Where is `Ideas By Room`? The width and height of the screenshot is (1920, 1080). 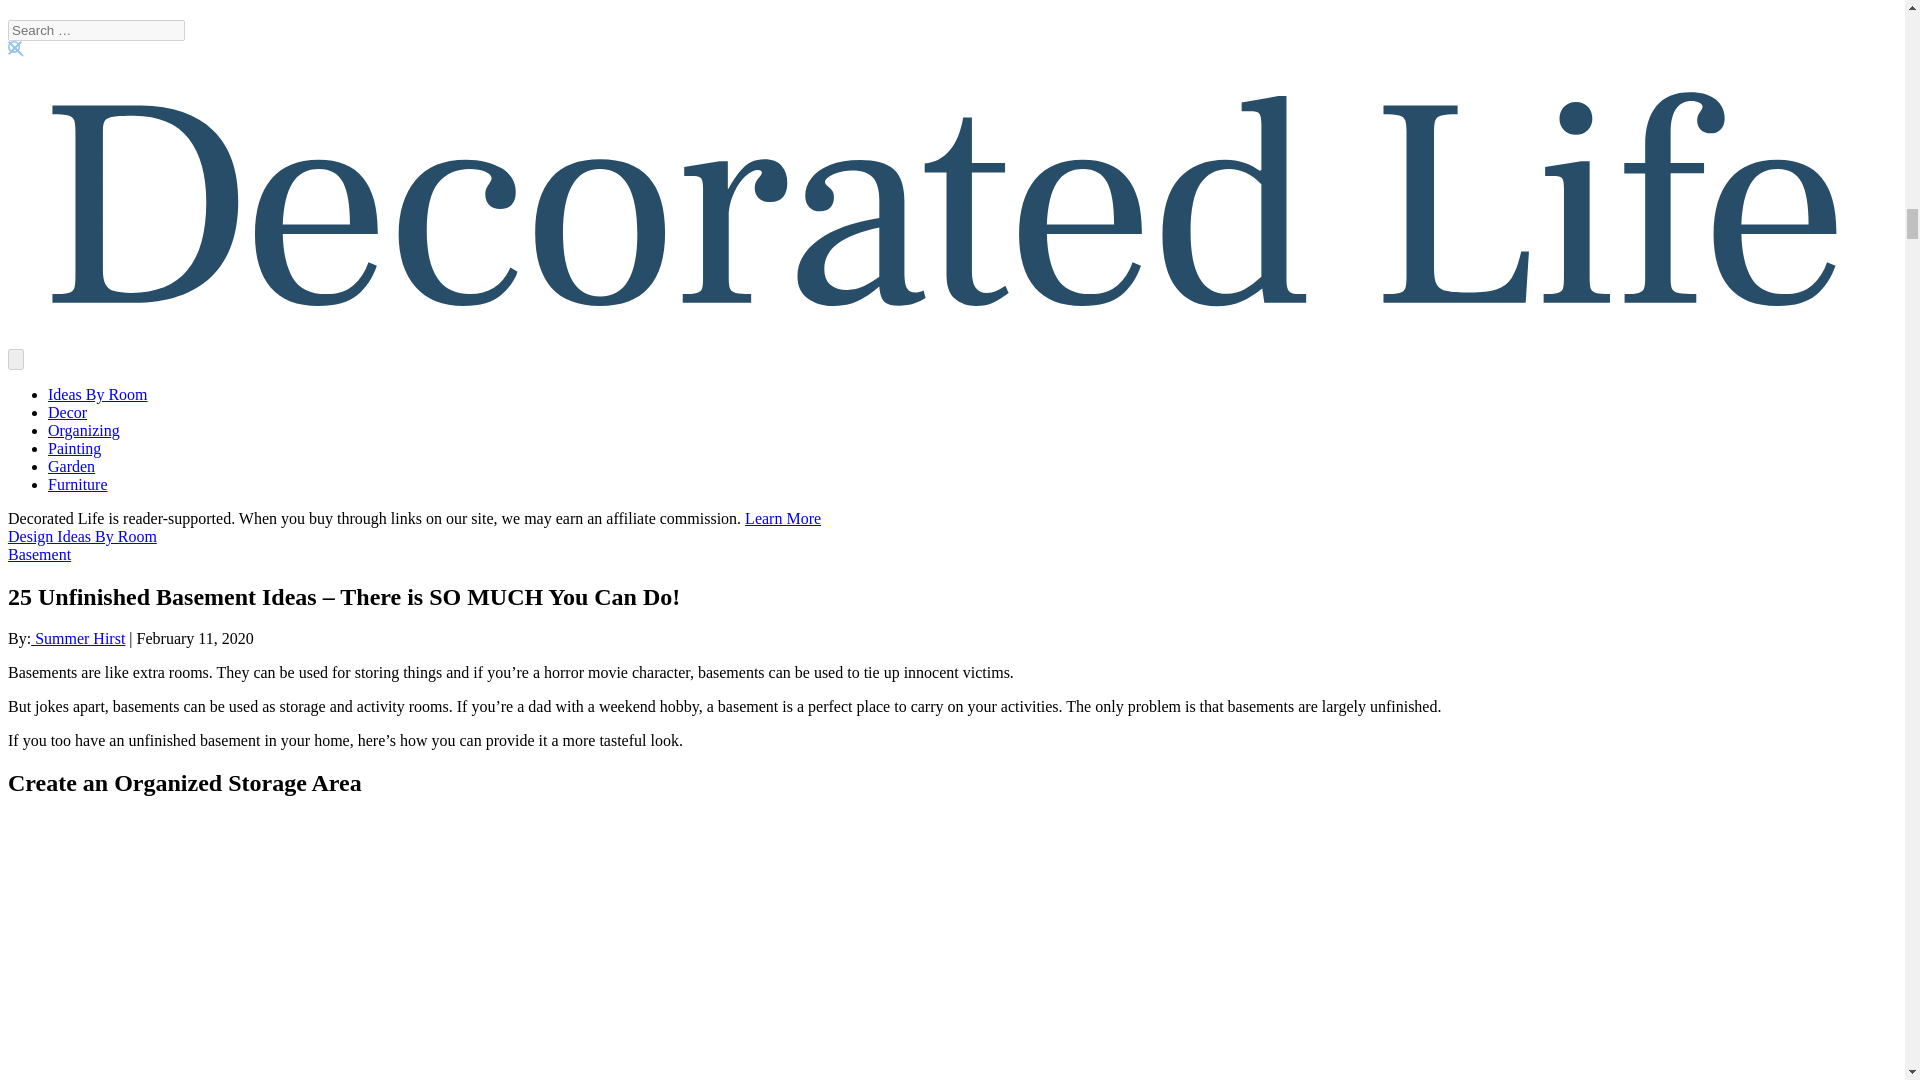
Ideas By Room is located at coordinates (98, 394).